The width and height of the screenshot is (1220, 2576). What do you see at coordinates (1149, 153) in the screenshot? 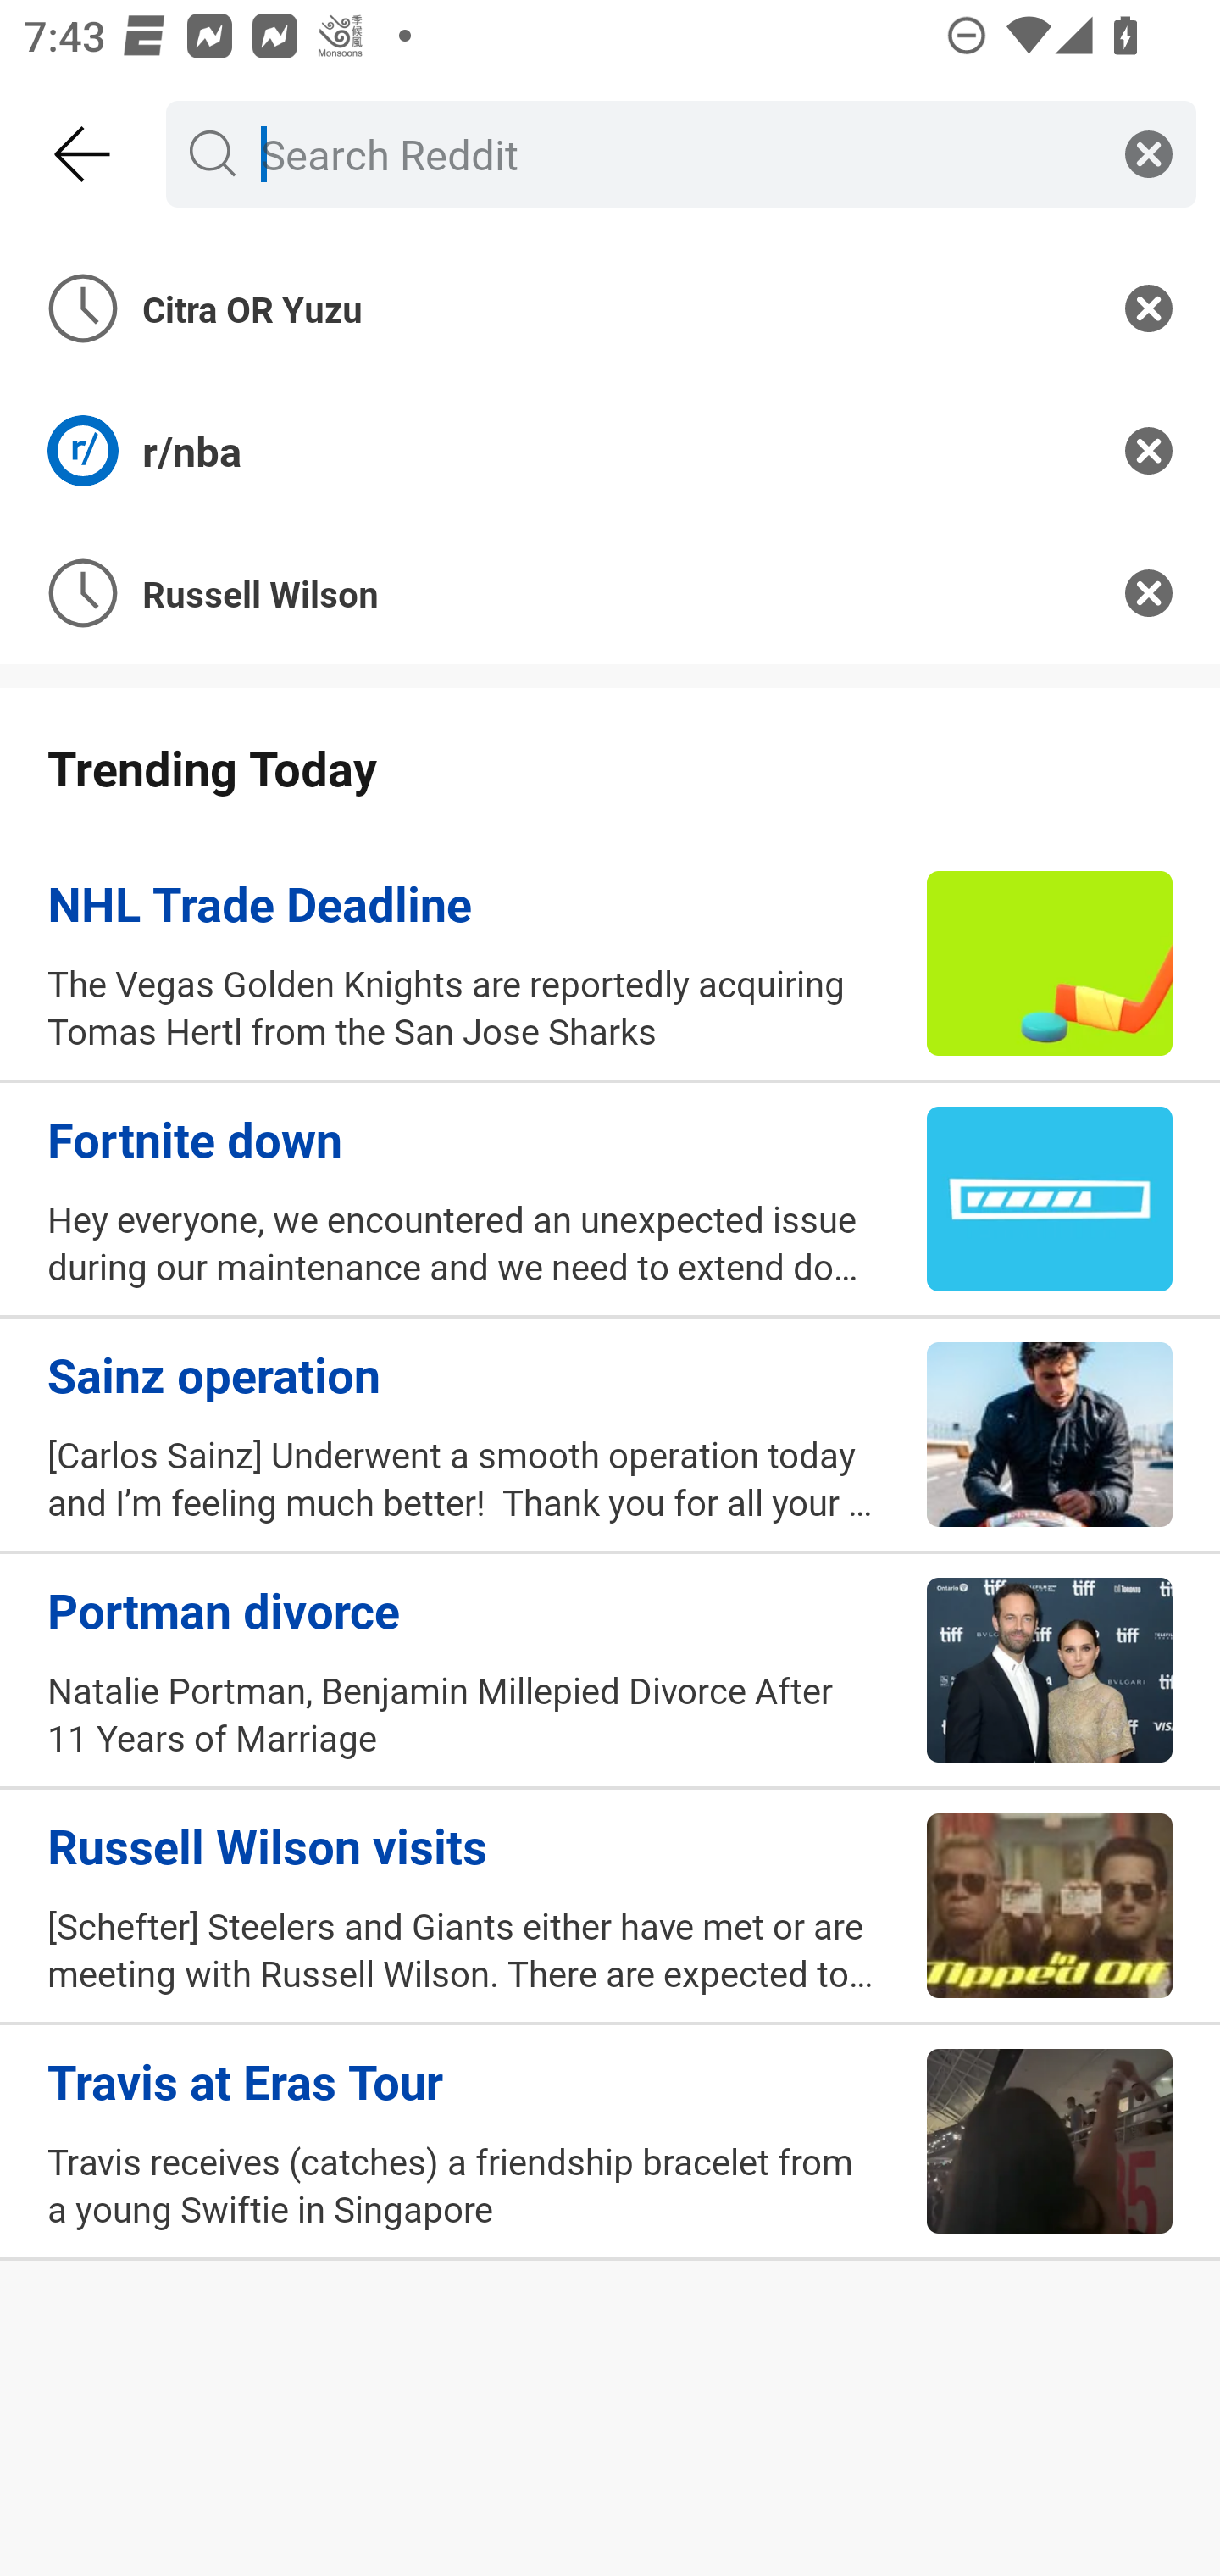
I see `Clear search` at bounding box center [1149, 153].